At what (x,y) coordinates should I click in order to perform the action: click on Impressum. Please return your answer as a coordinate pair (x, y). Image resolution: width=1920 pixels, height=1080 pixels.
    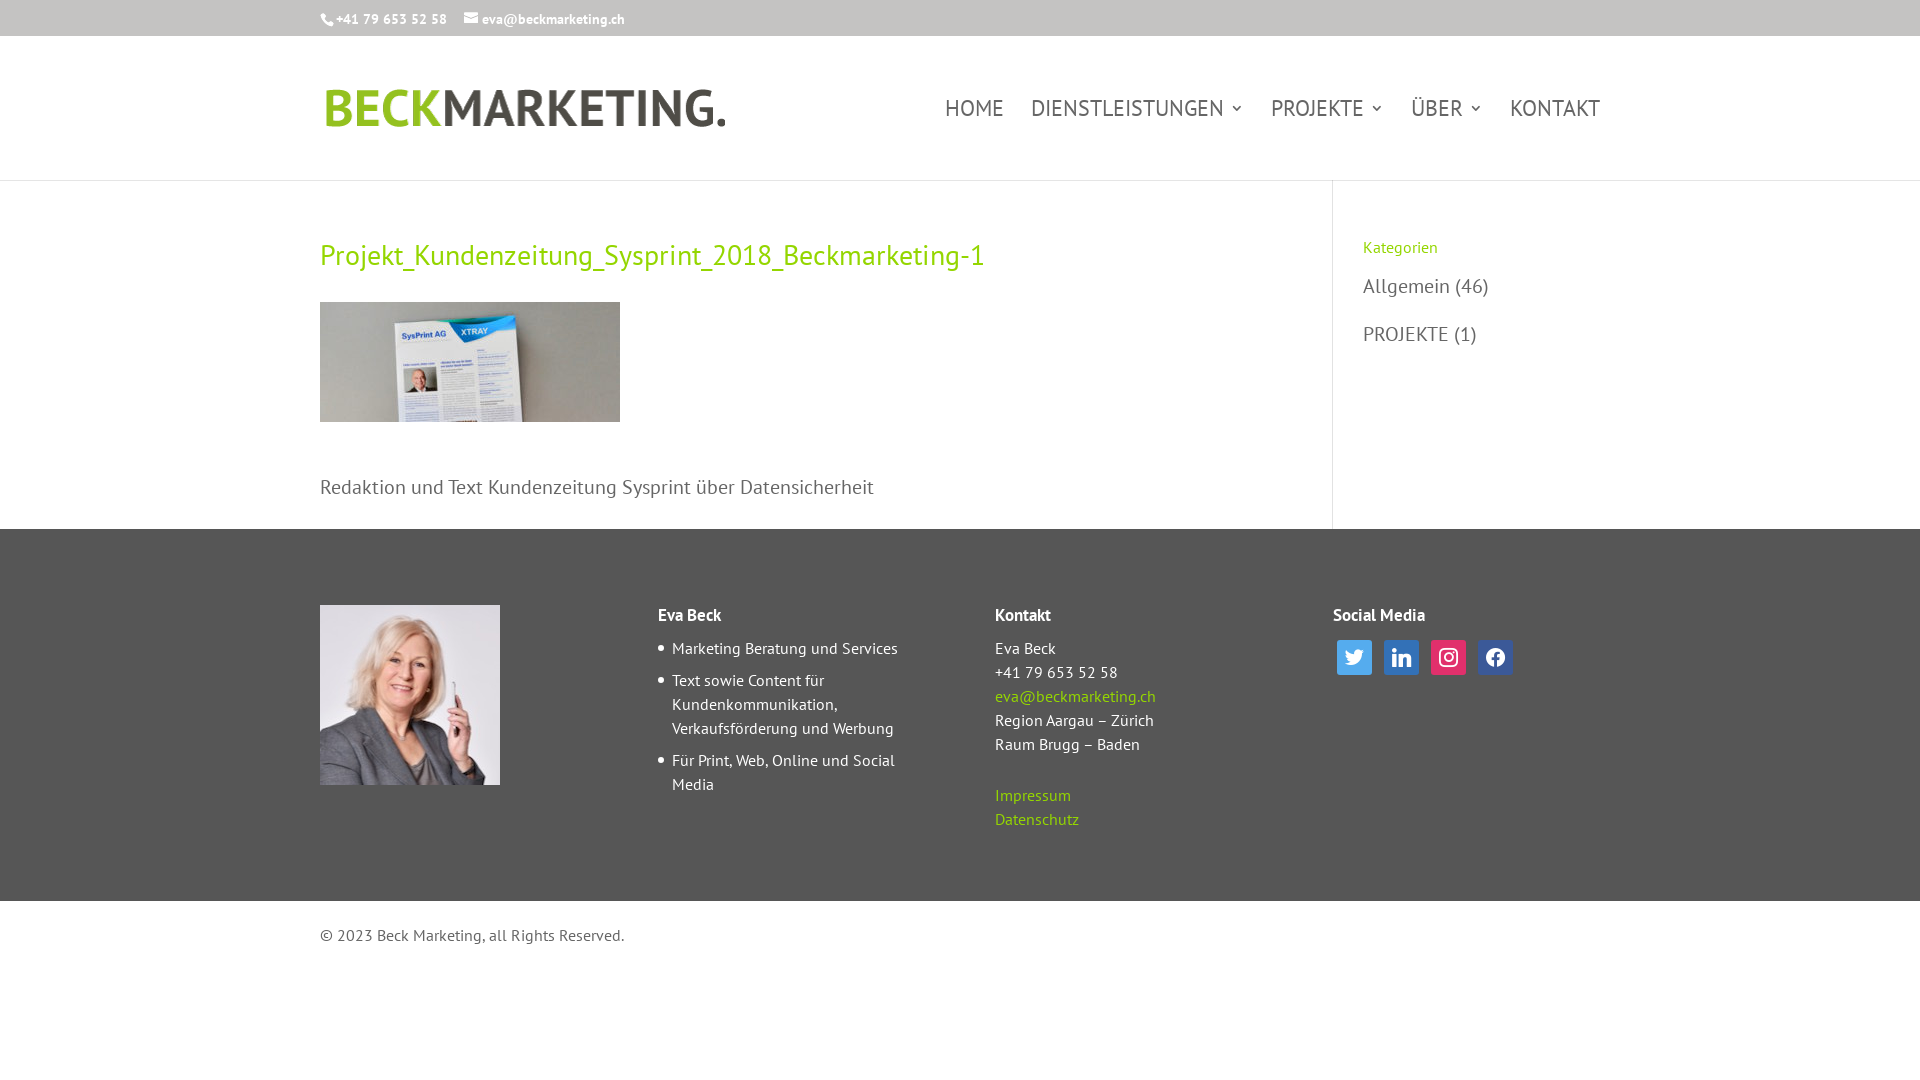
    Looking at the image, I should click on (1032, 795).